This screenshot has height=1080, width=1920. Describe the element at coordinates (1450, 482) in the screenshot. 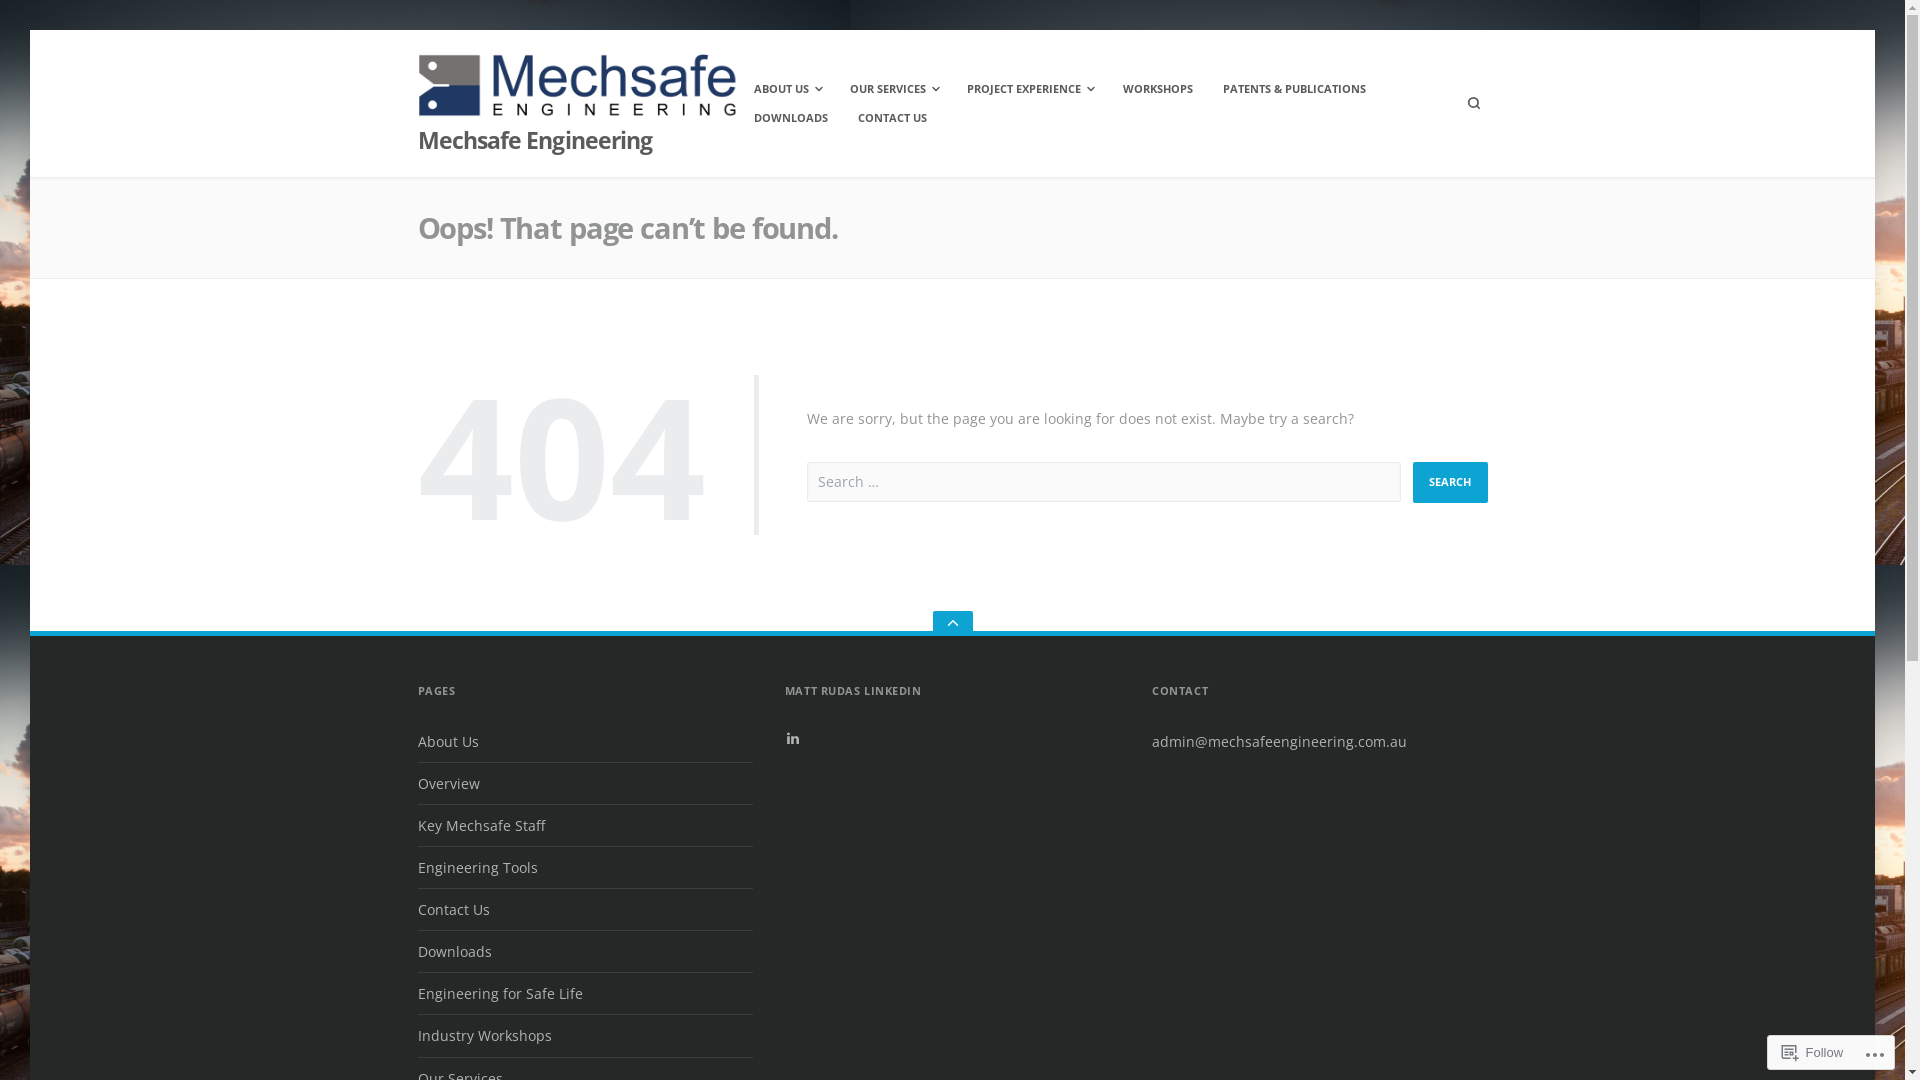

I see `Search` at that location.